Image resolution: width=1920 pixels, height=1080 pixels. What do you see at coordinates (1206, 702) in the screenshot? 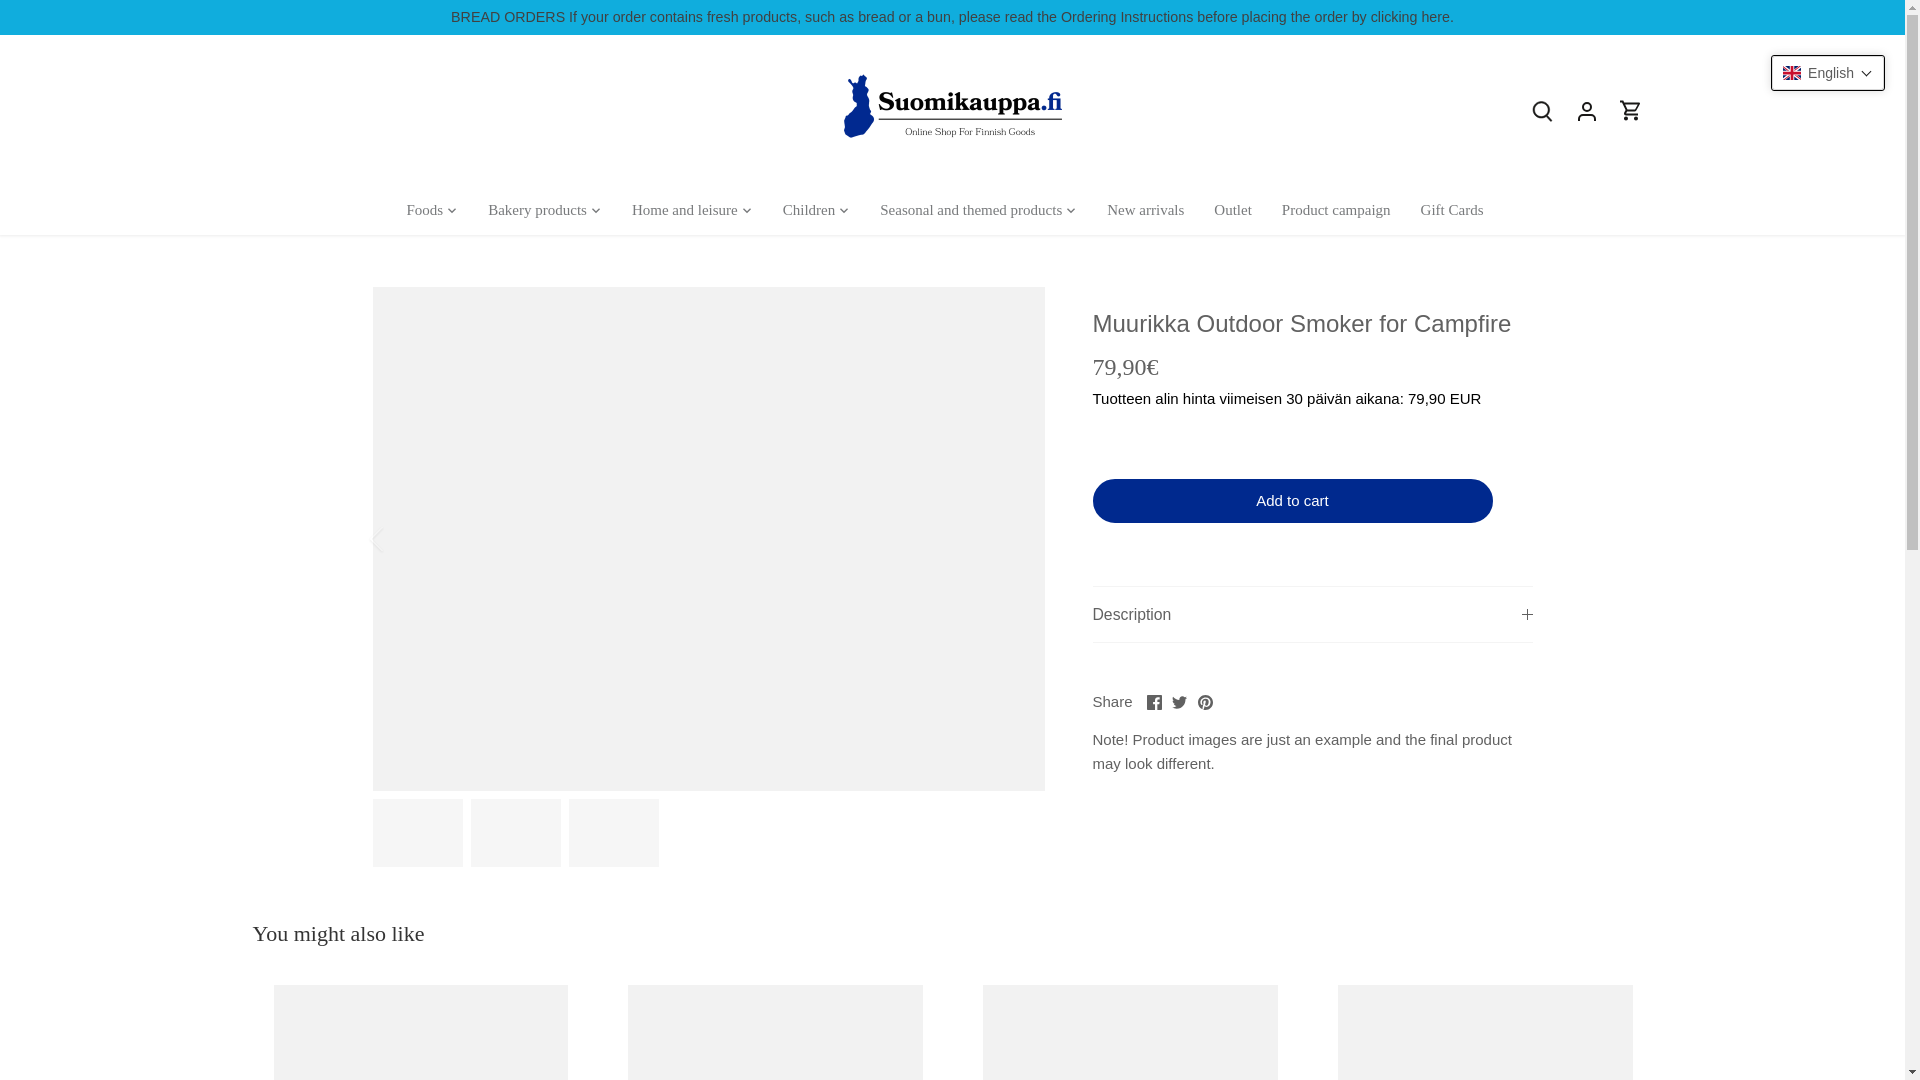
I see `Pinterest` at bounding box center [1206, 702].